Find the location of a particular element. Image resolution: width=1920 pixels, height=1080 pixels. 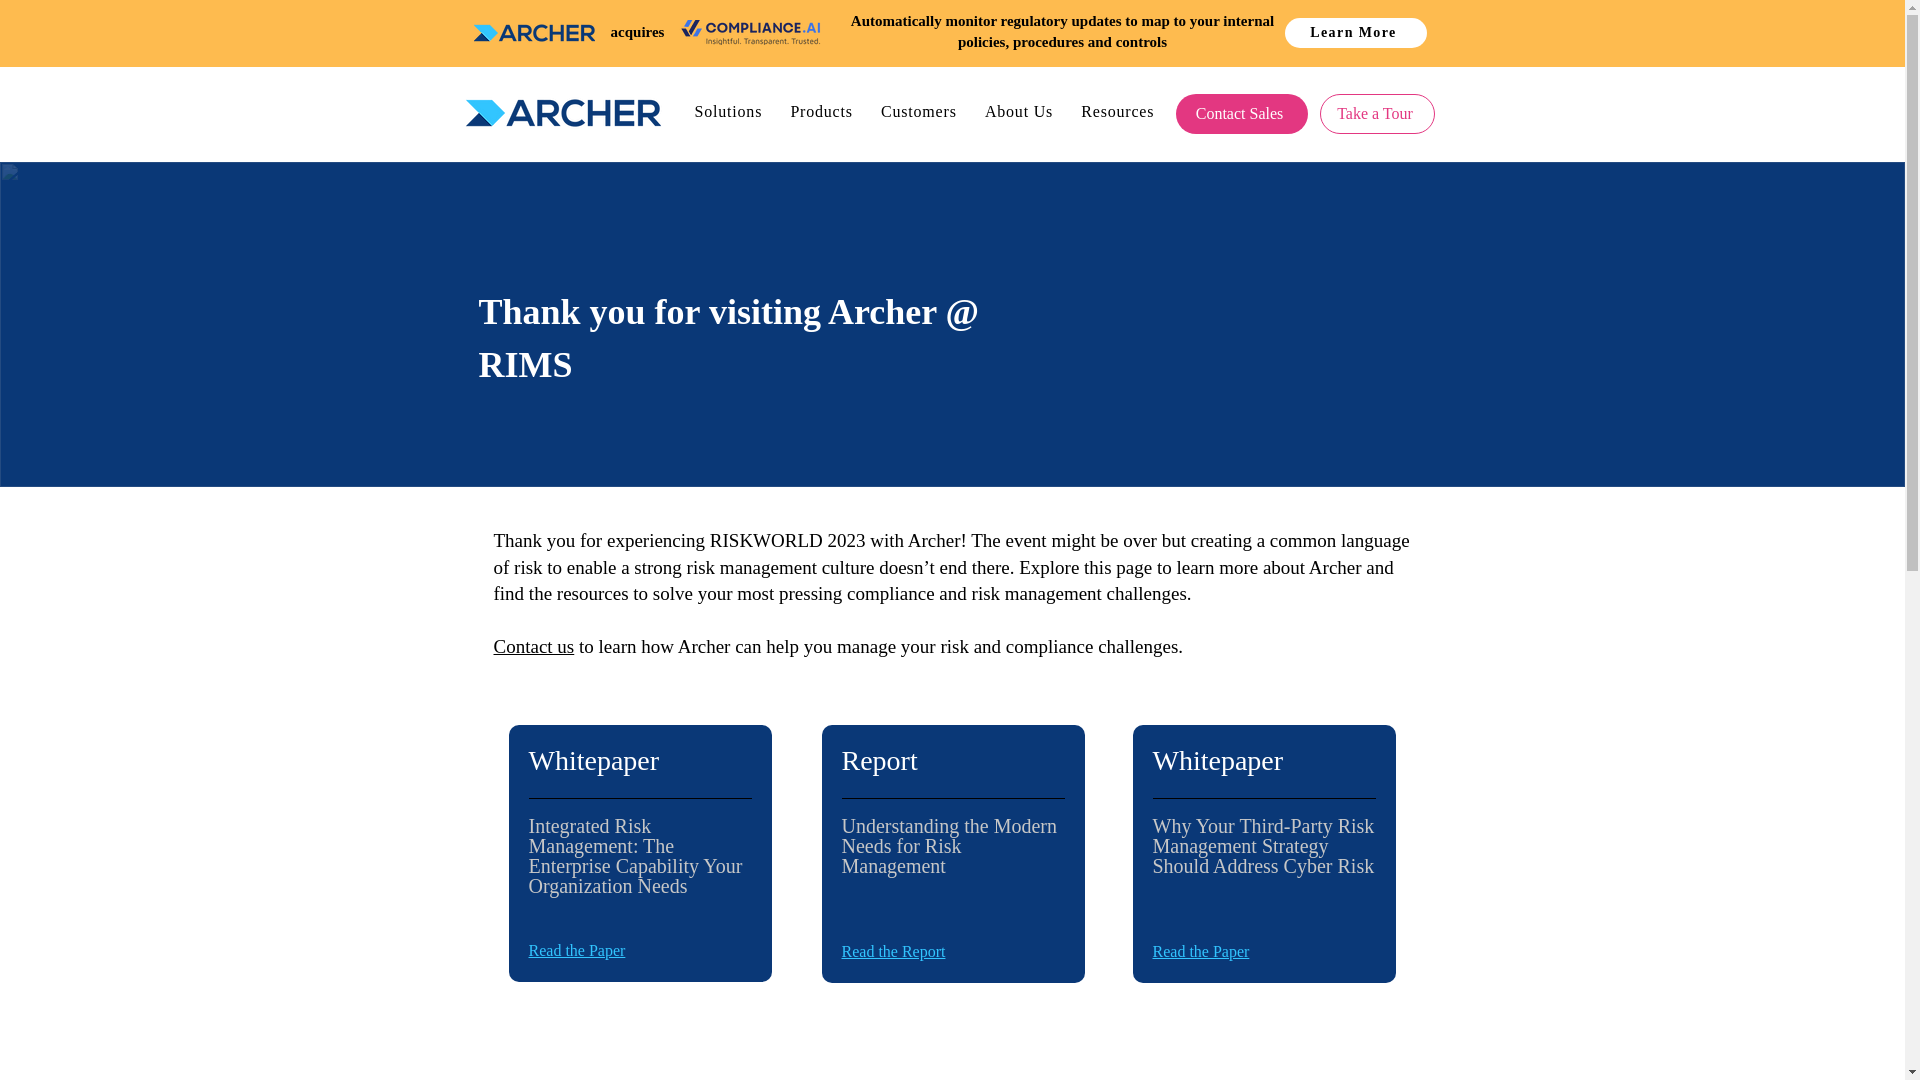

About Us is located at coordinates (1025, 111).